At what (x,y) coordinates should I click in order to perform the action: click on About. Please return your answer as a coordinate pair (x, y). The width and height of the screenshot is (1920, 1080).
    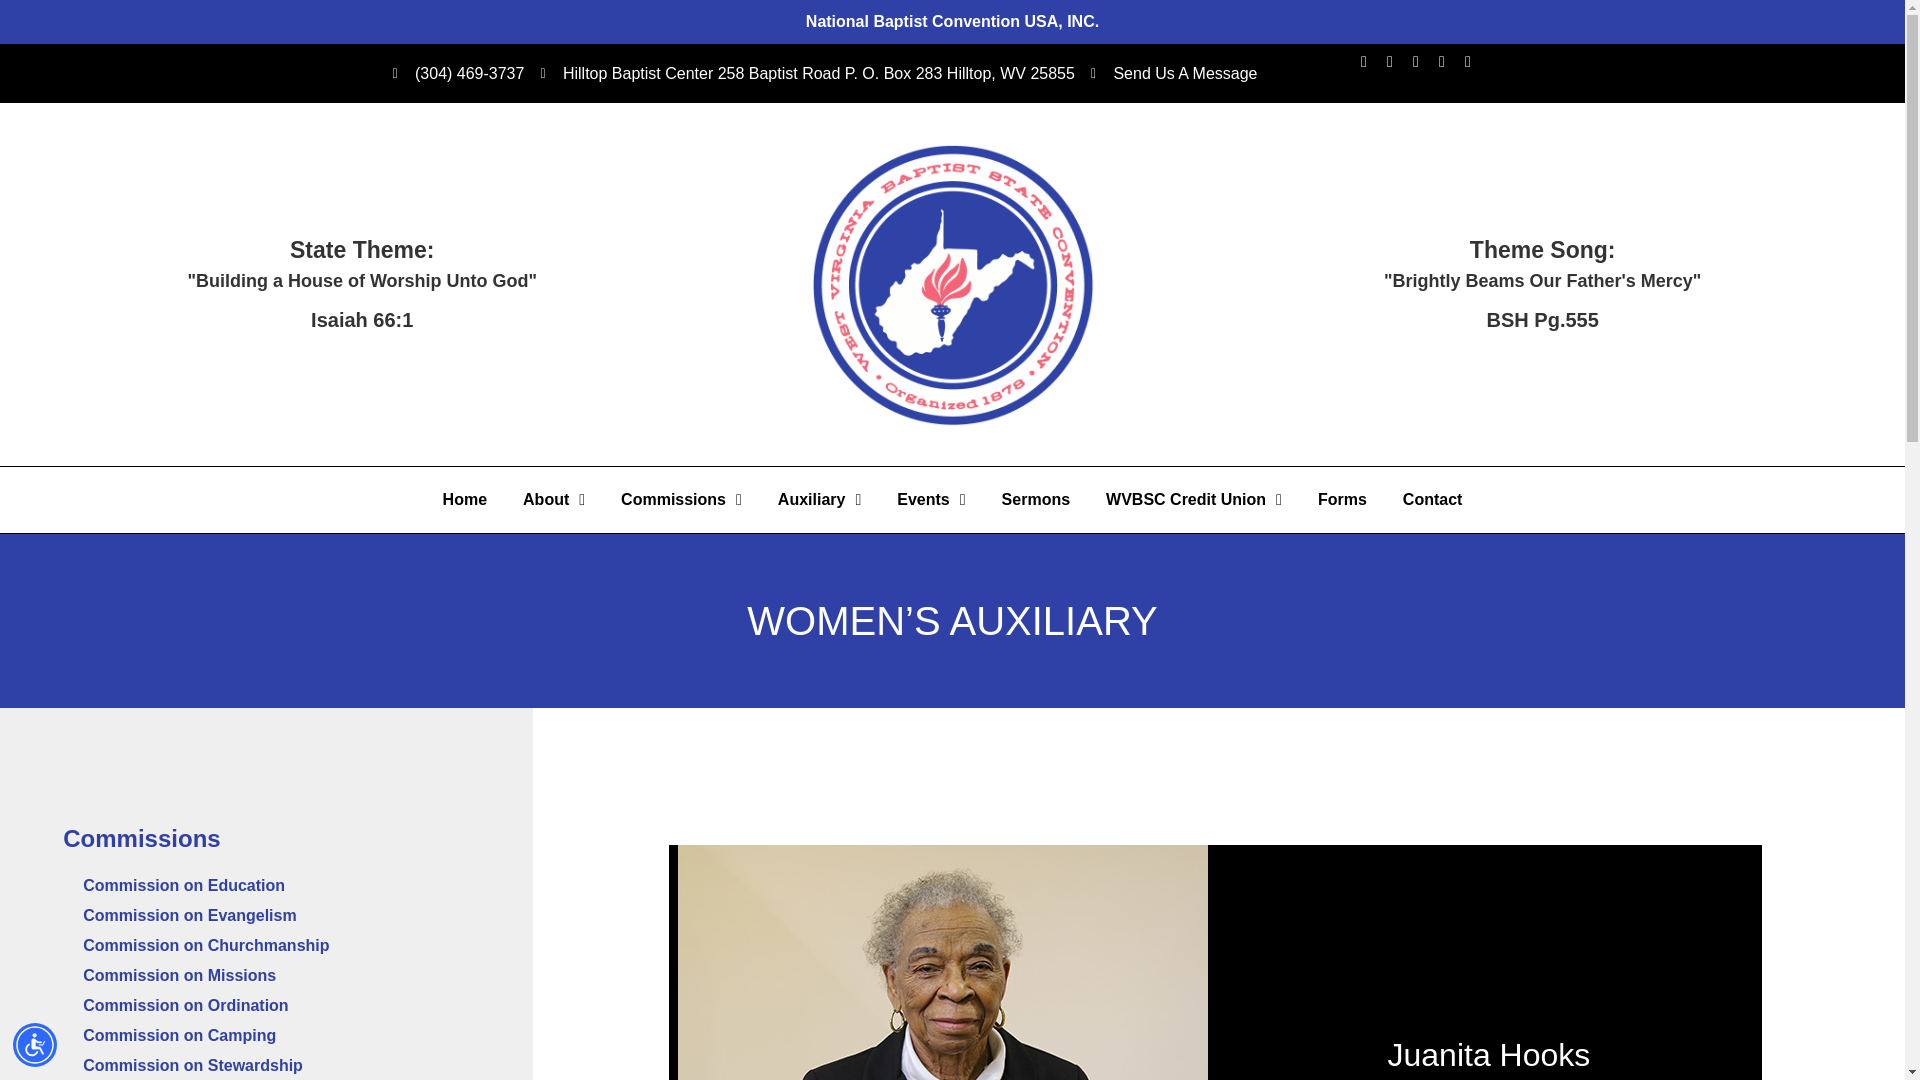
    Looking at the image, I should click on (553, 500).